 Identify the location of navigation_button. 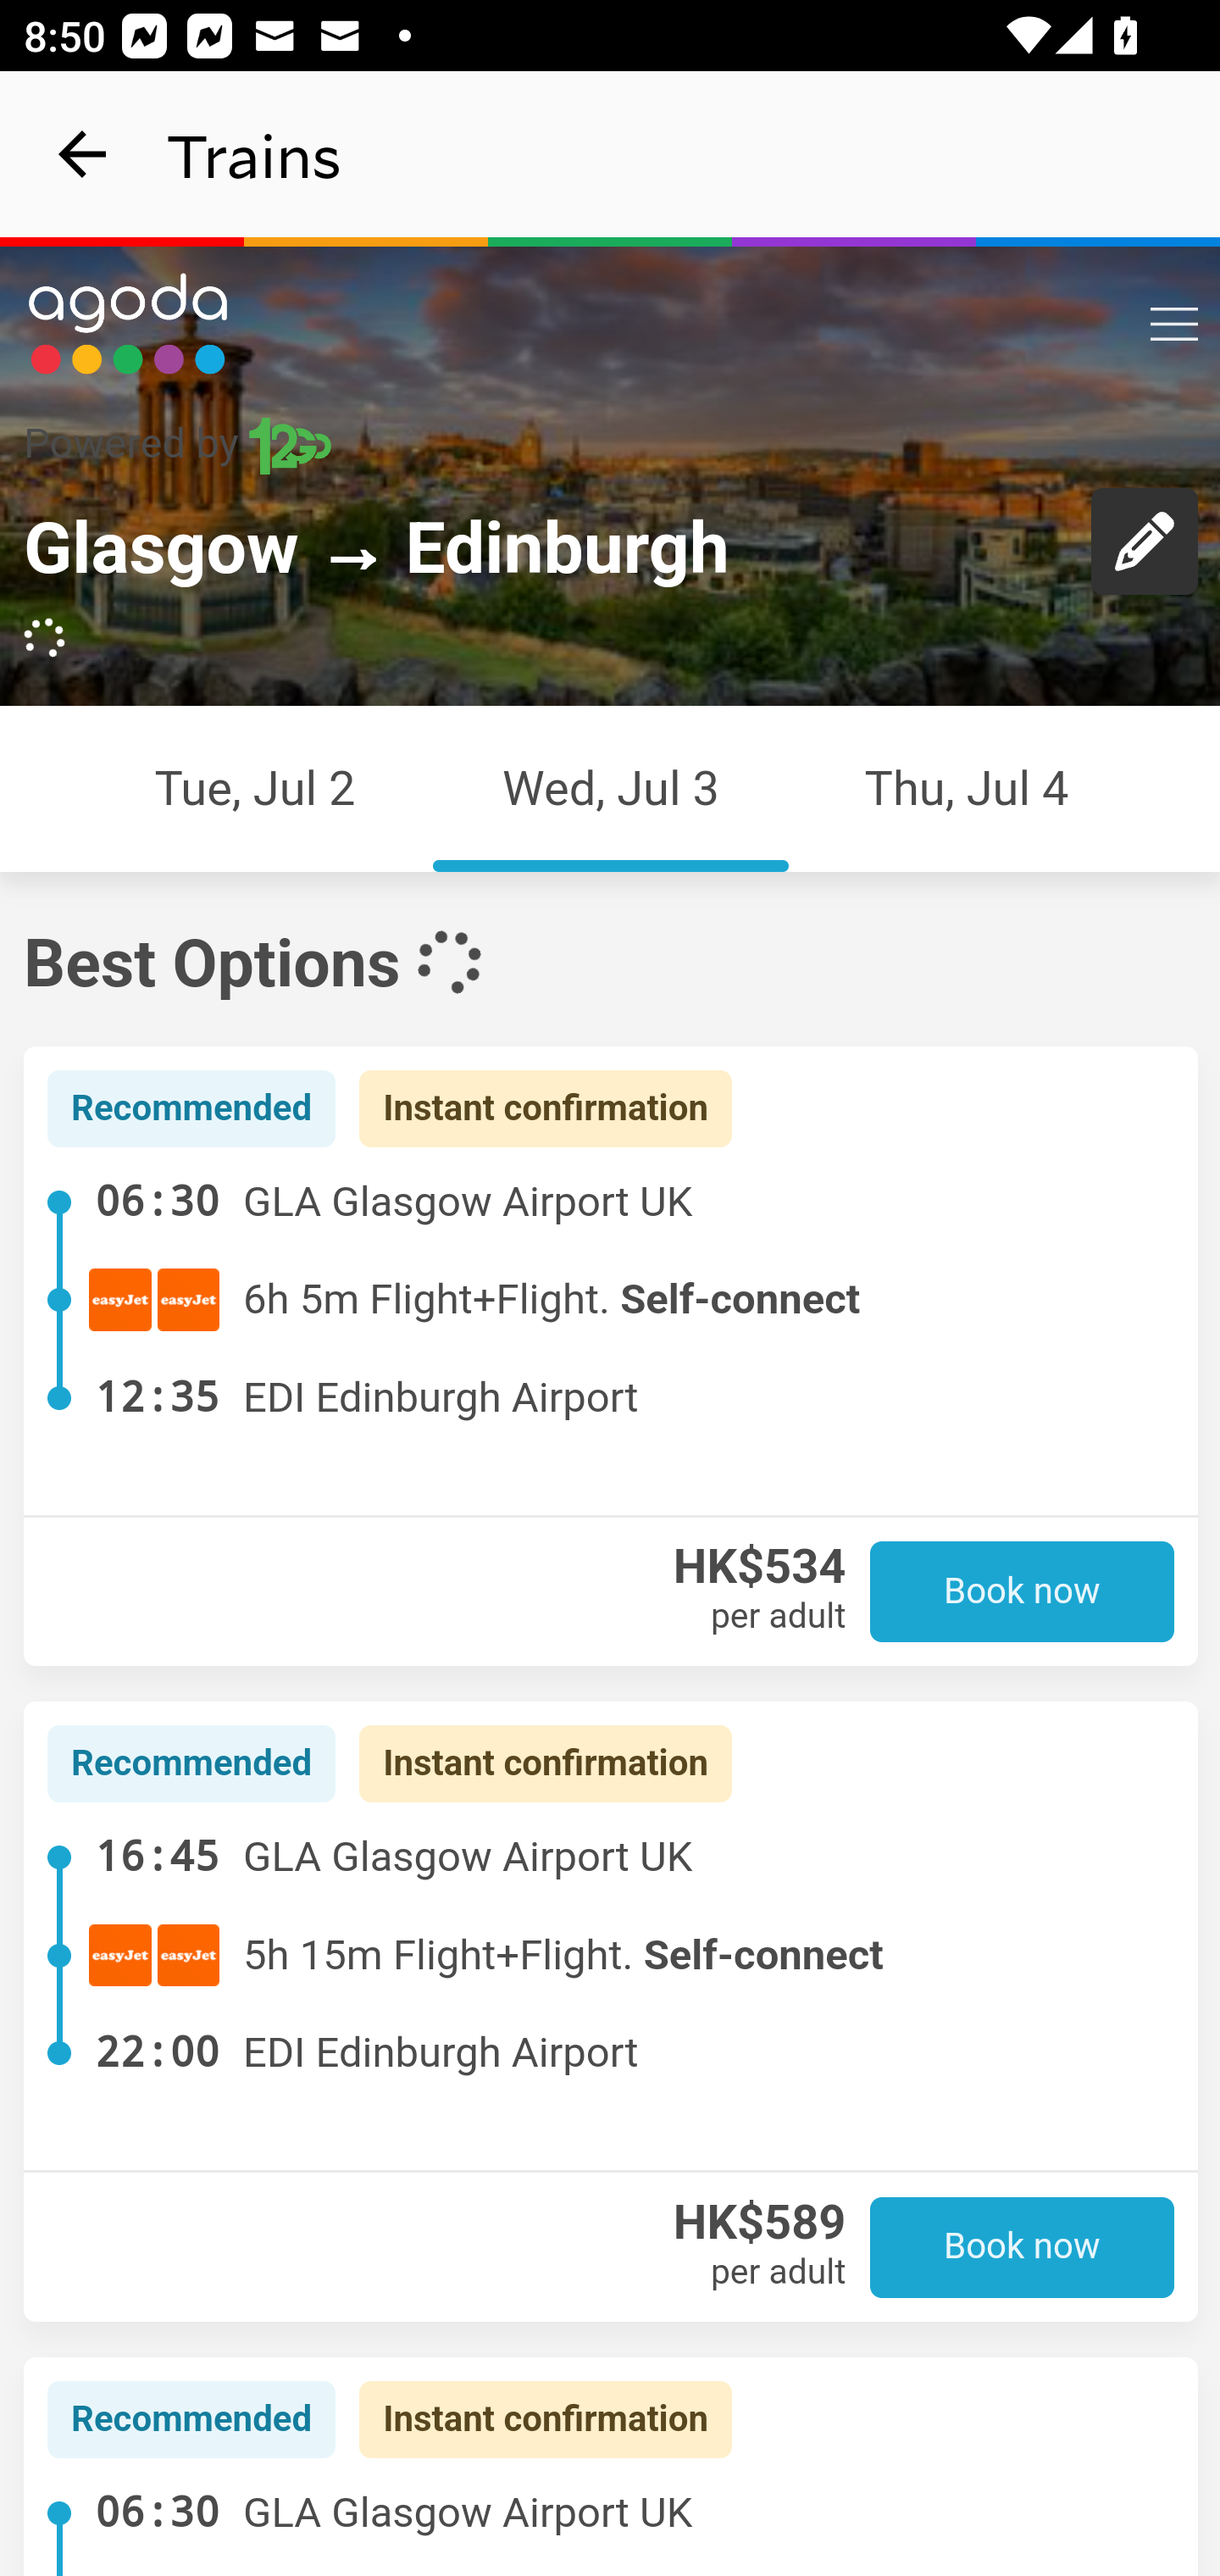
(83, 154).